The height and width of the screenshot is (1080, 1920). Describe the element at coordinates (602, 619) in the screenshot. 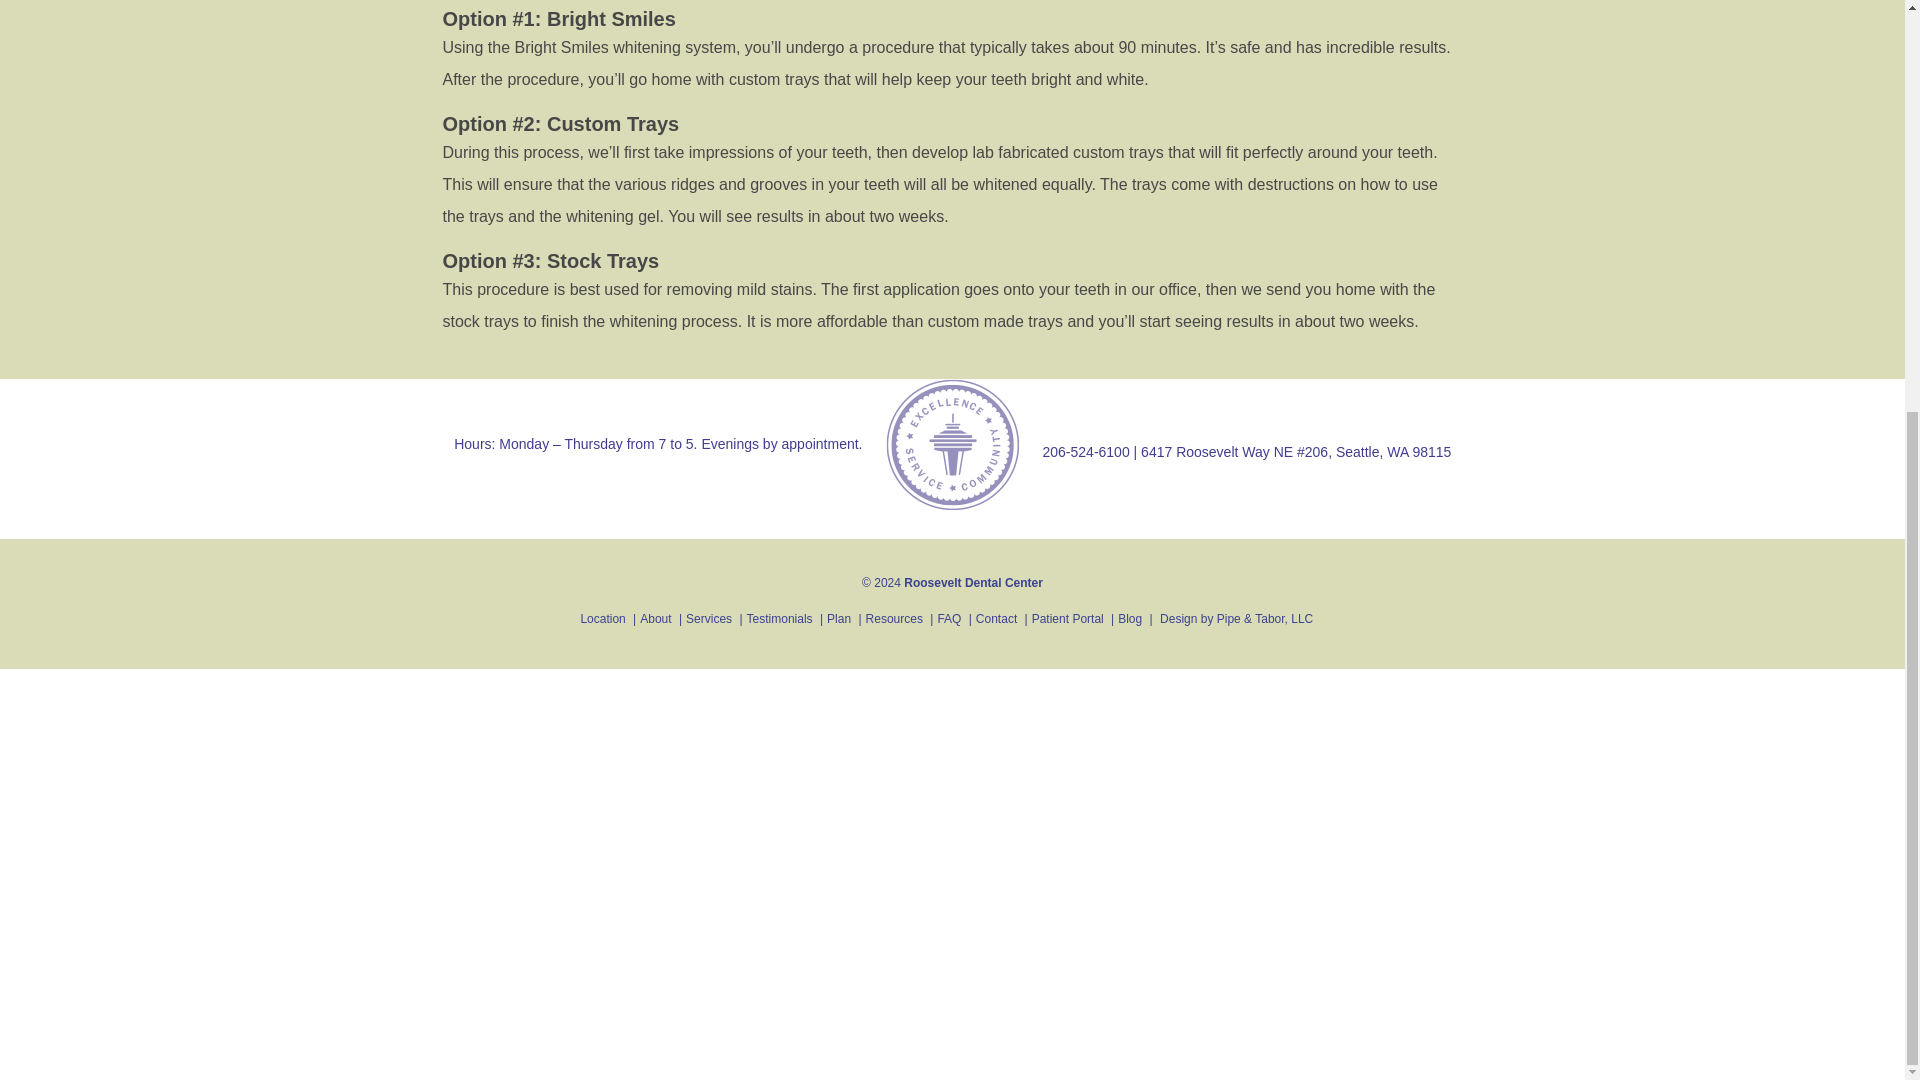

I see `Location` at that location.